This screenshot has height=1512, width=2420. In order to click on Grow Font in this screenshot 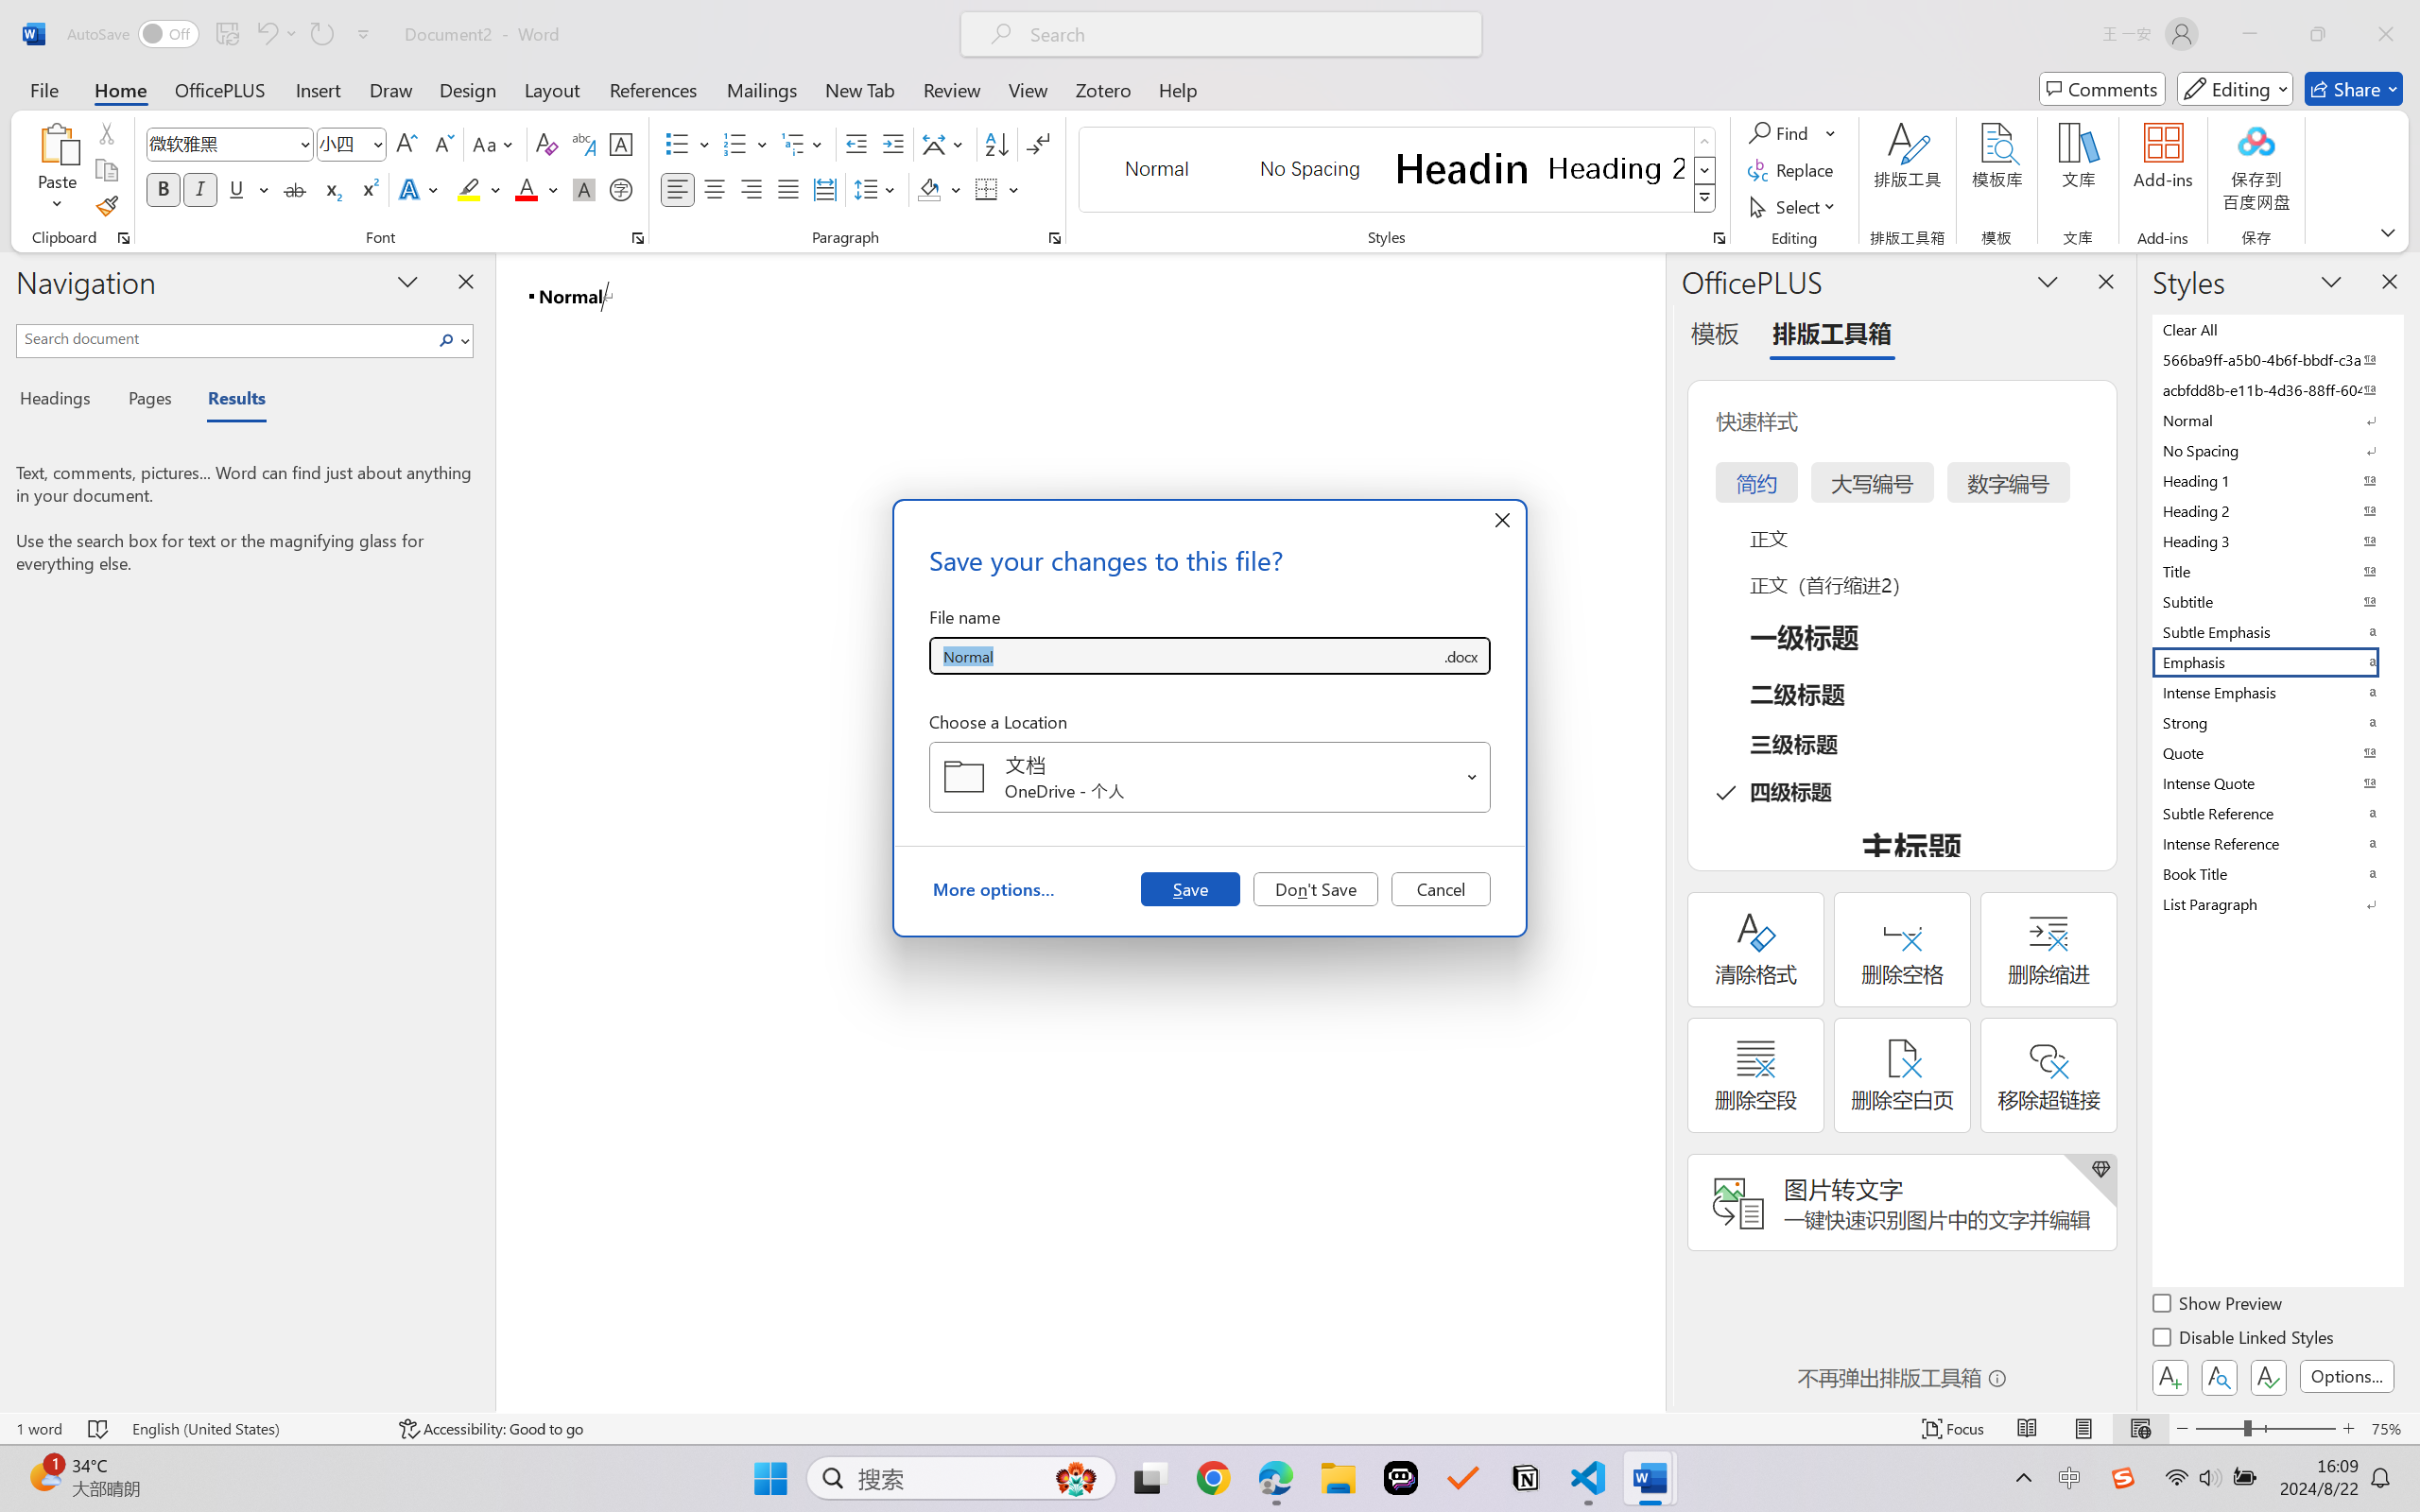, I will do `click(406, 144)`.